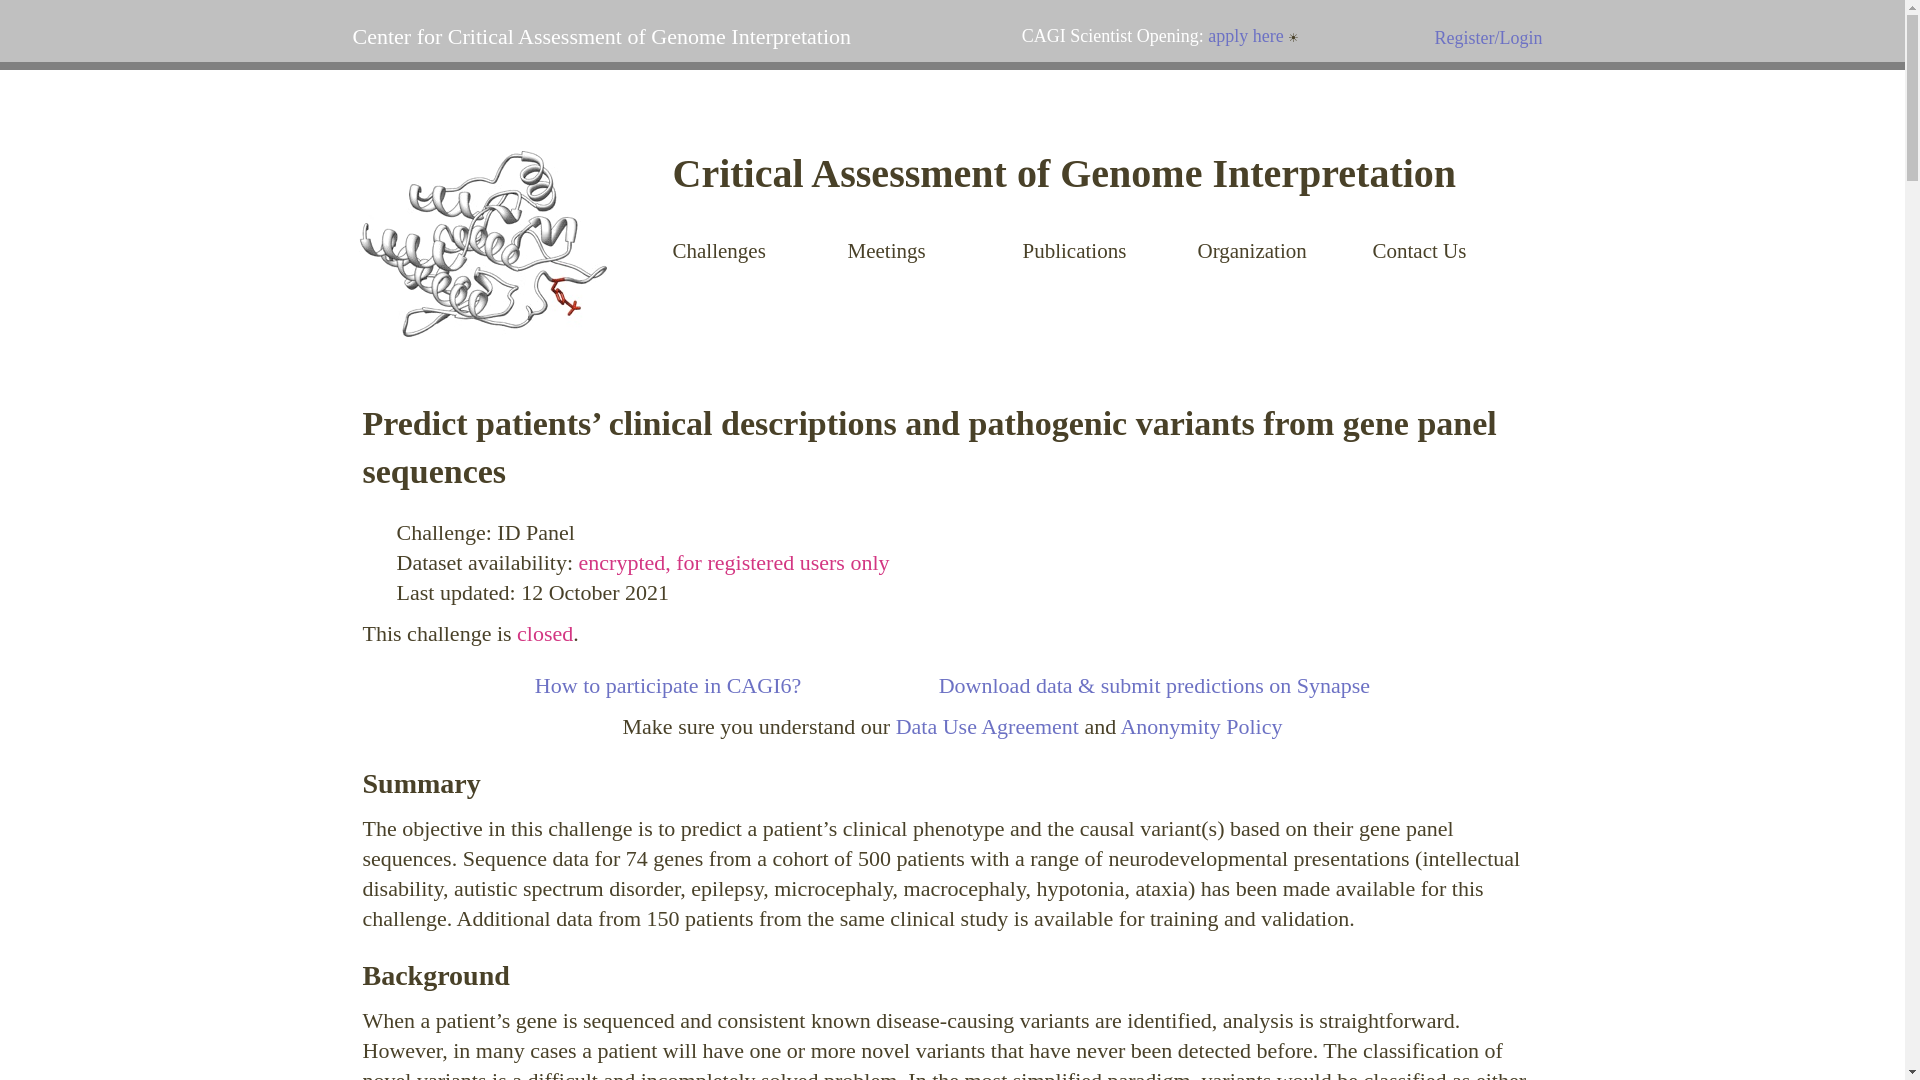 The width and height of the screenshot is (1920, 1080). I want to click on Data Use Agreement, so click(988, 726).